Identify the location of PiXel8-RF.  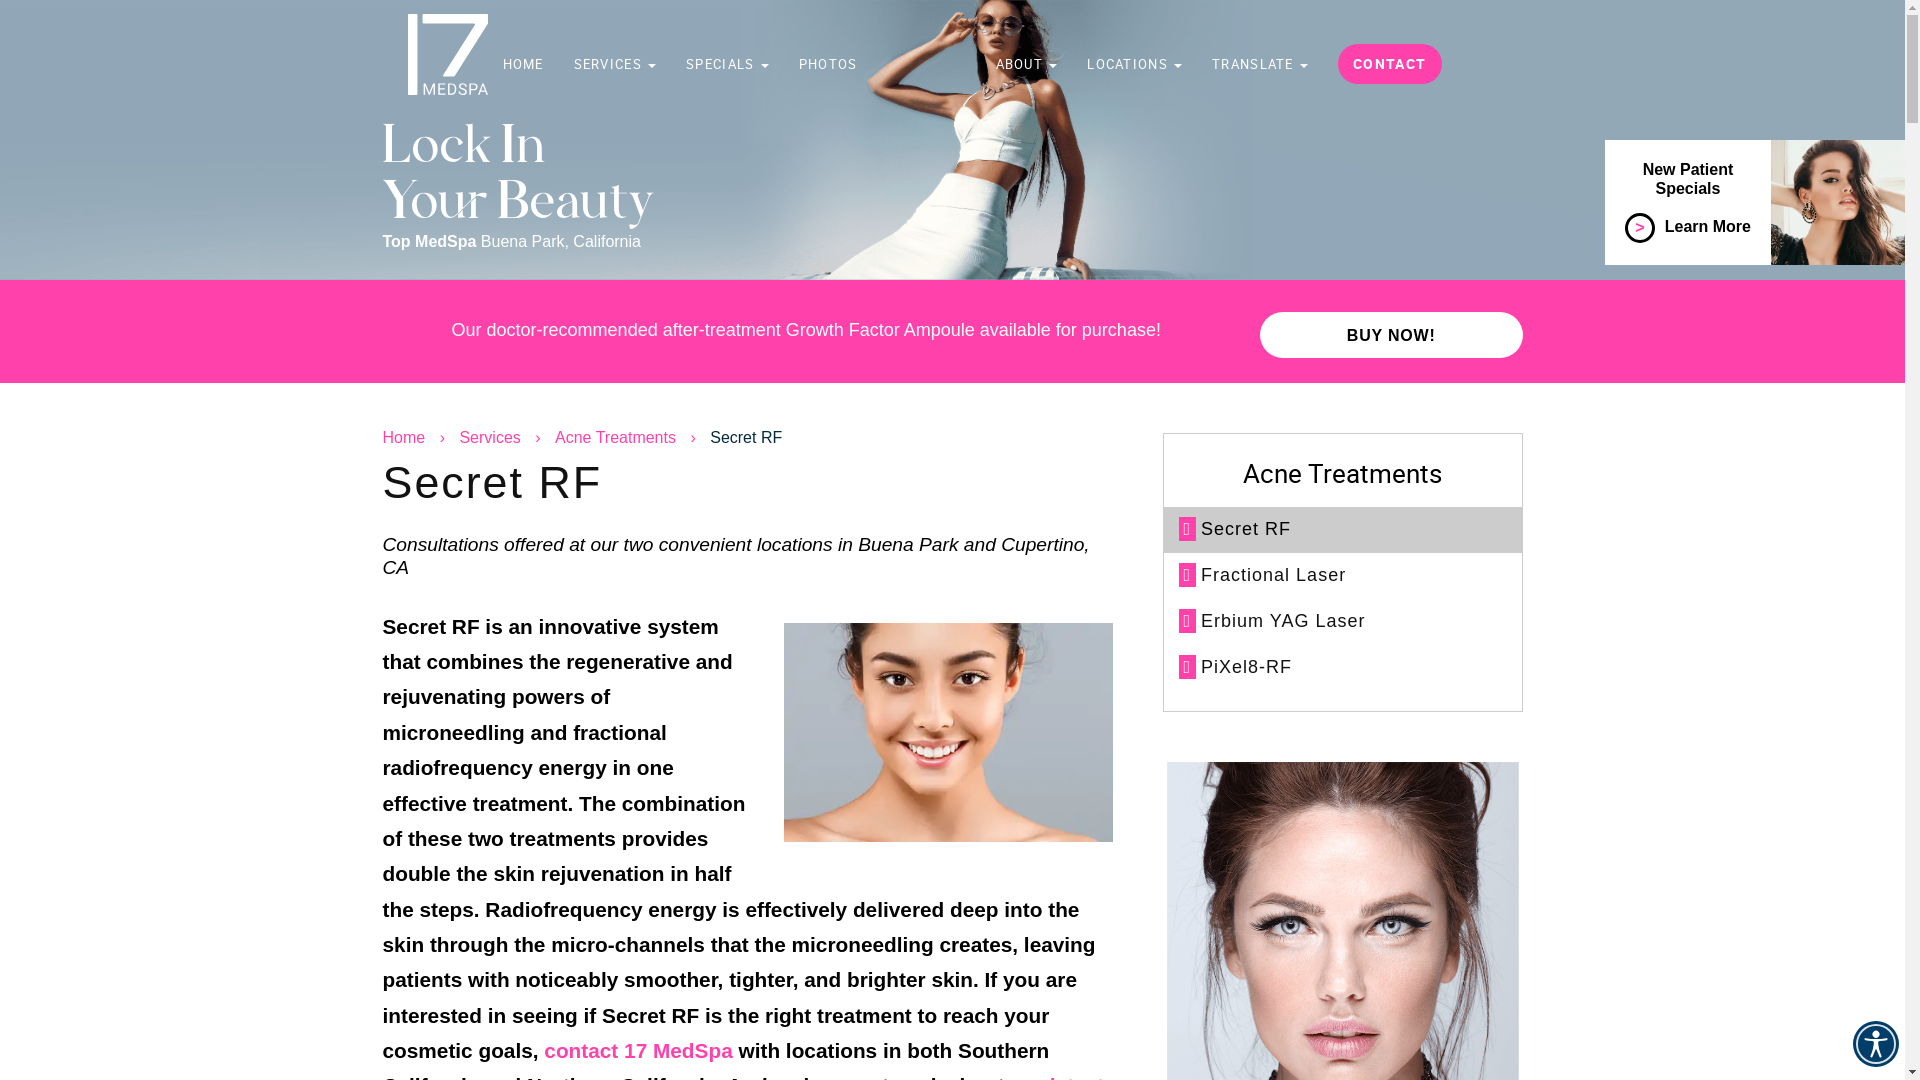
(1343, 668).